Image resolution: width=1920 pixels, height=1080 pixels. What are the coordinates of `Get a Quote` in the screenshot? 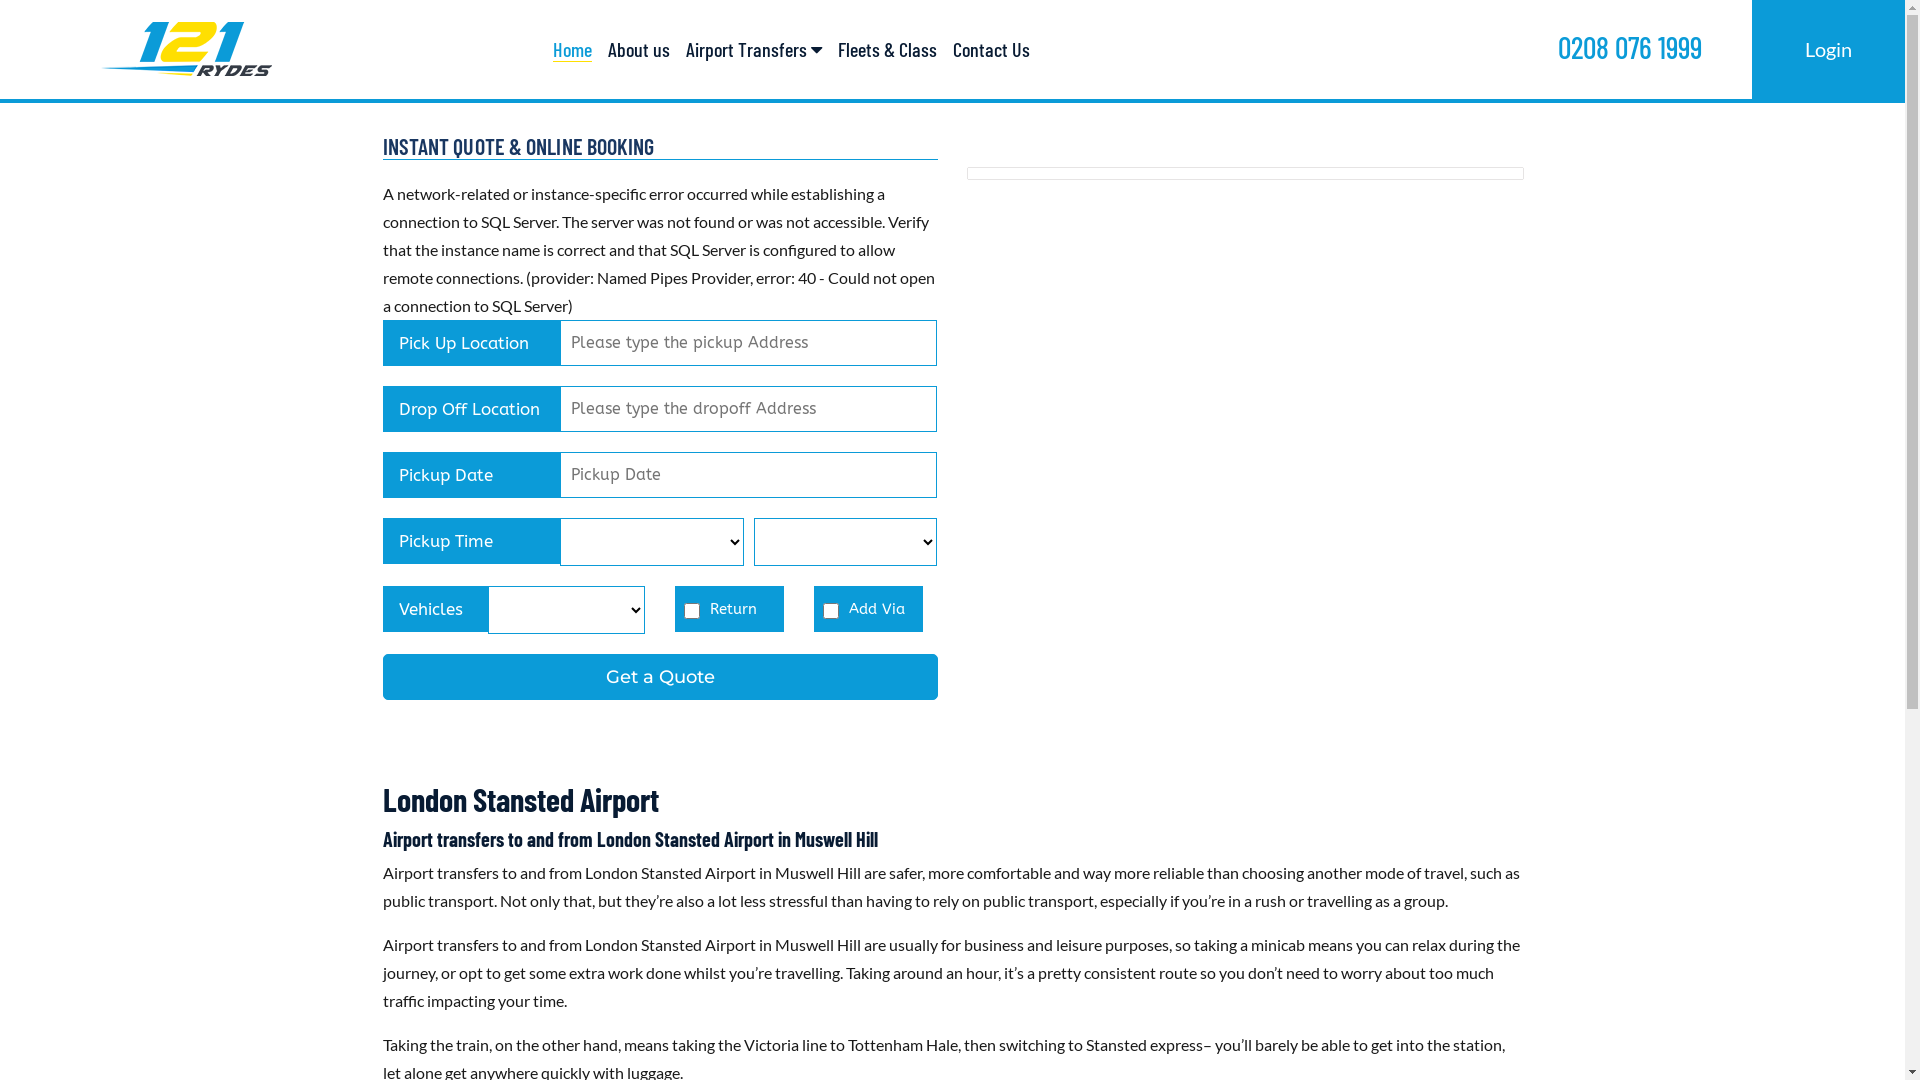 It's located at (660, 677).